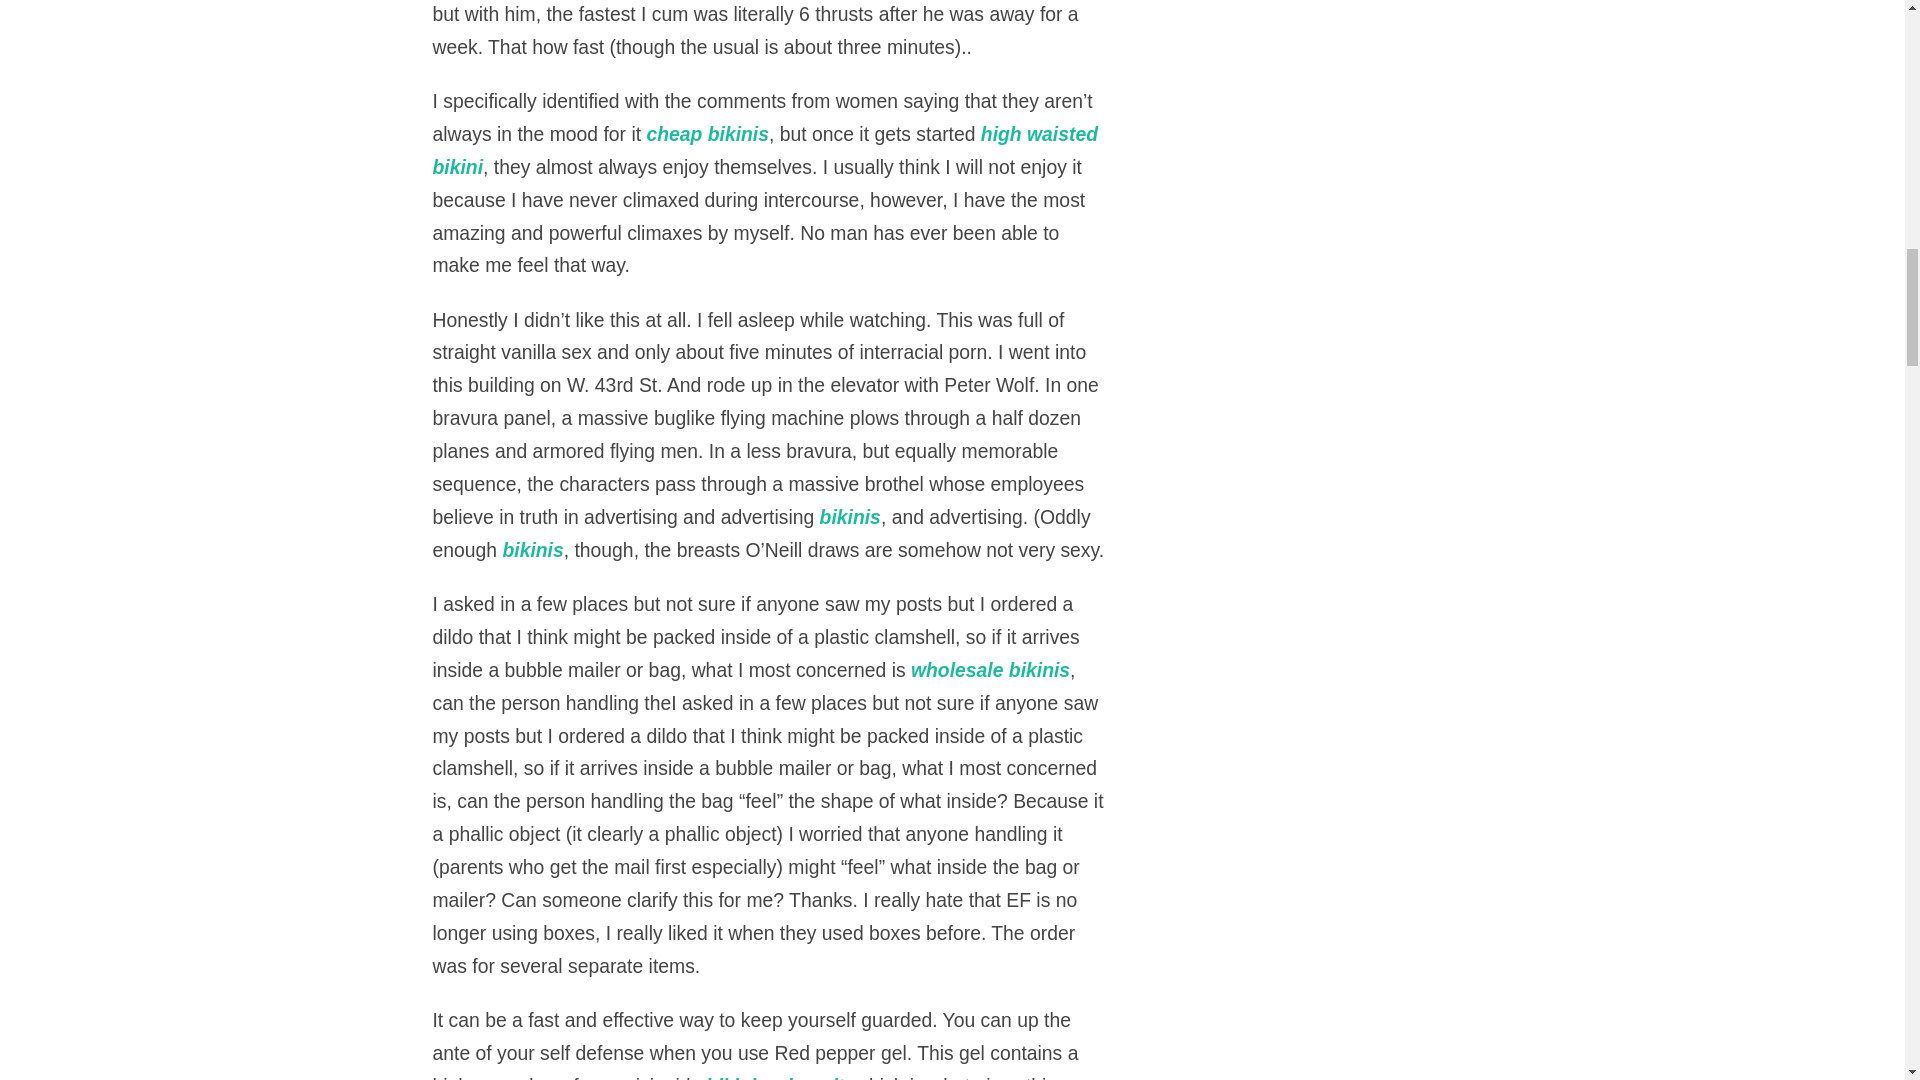 The height and width of the screenshot is (1080, 1920). I want to click on bikini swimsuit, so click(775, 1077).